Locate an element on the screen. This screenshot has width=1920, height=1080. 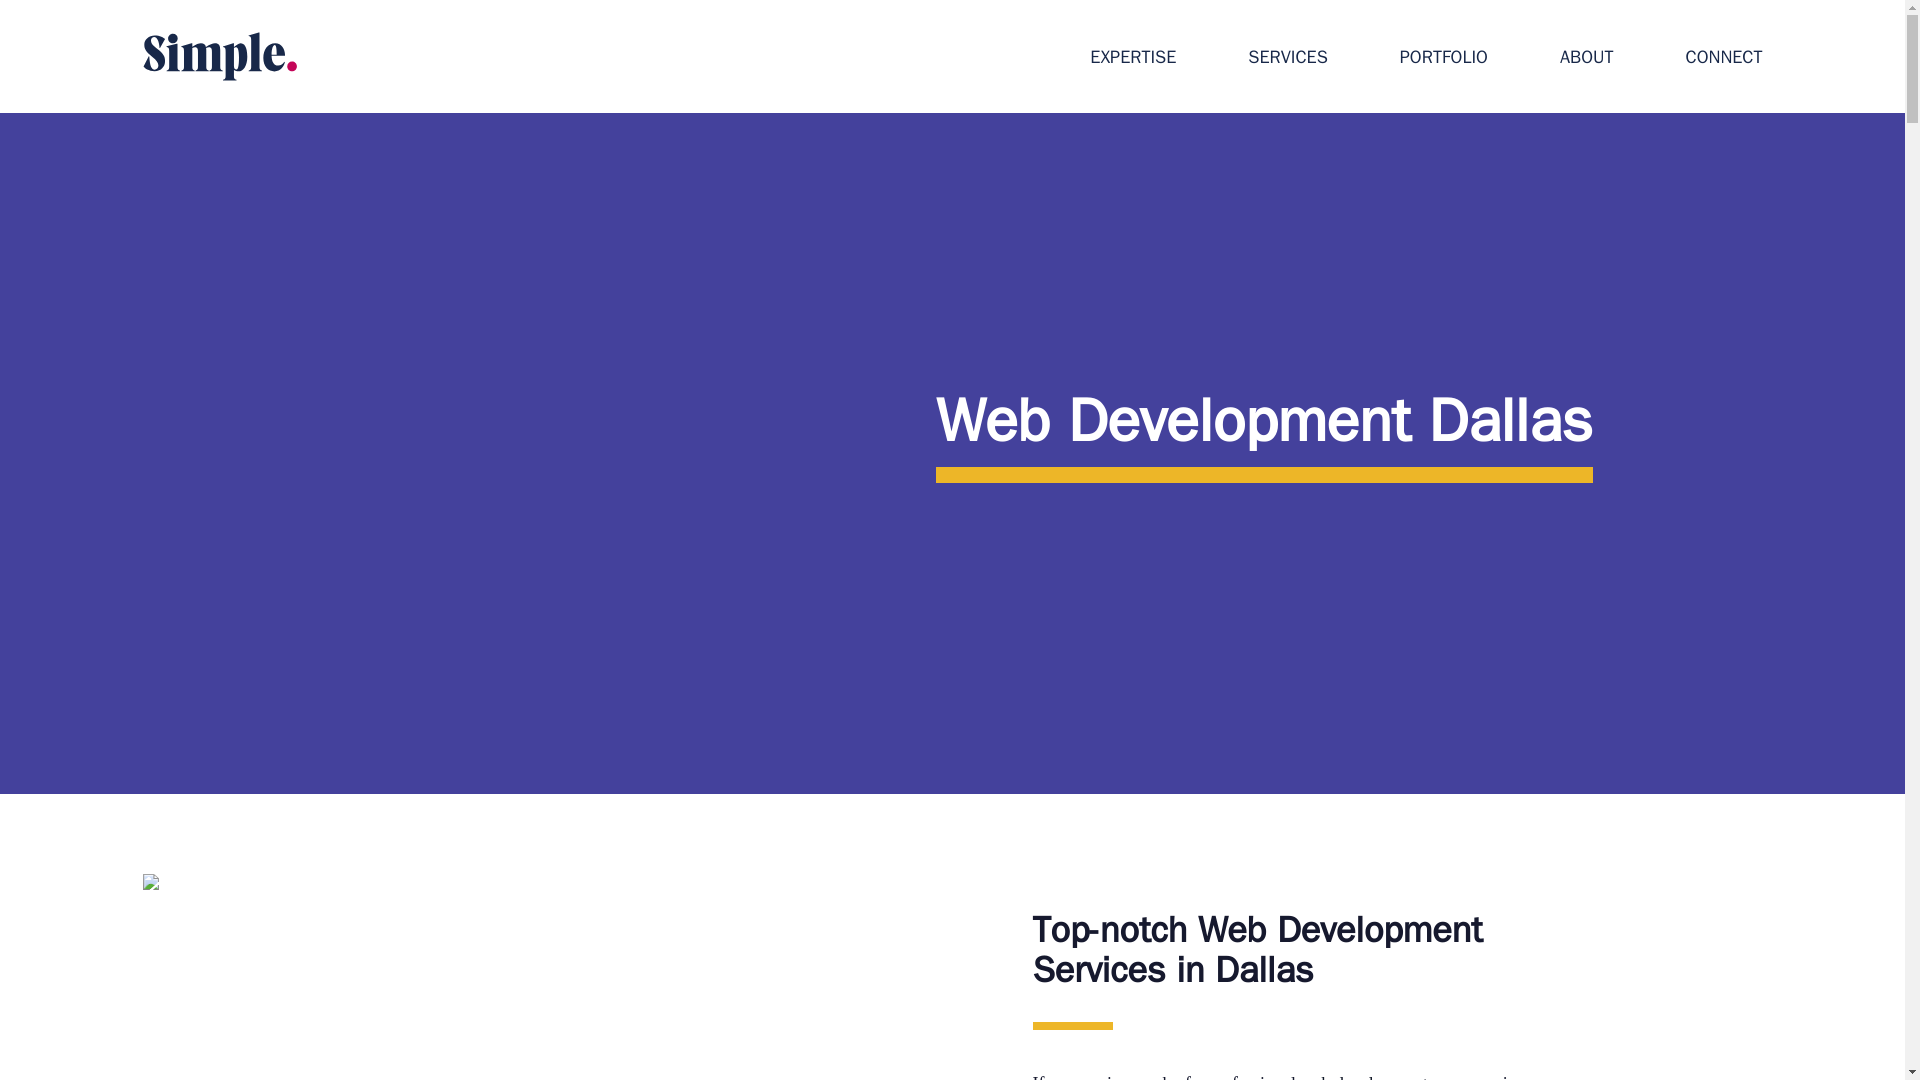
web development is located at coordinates (1362, 1076).